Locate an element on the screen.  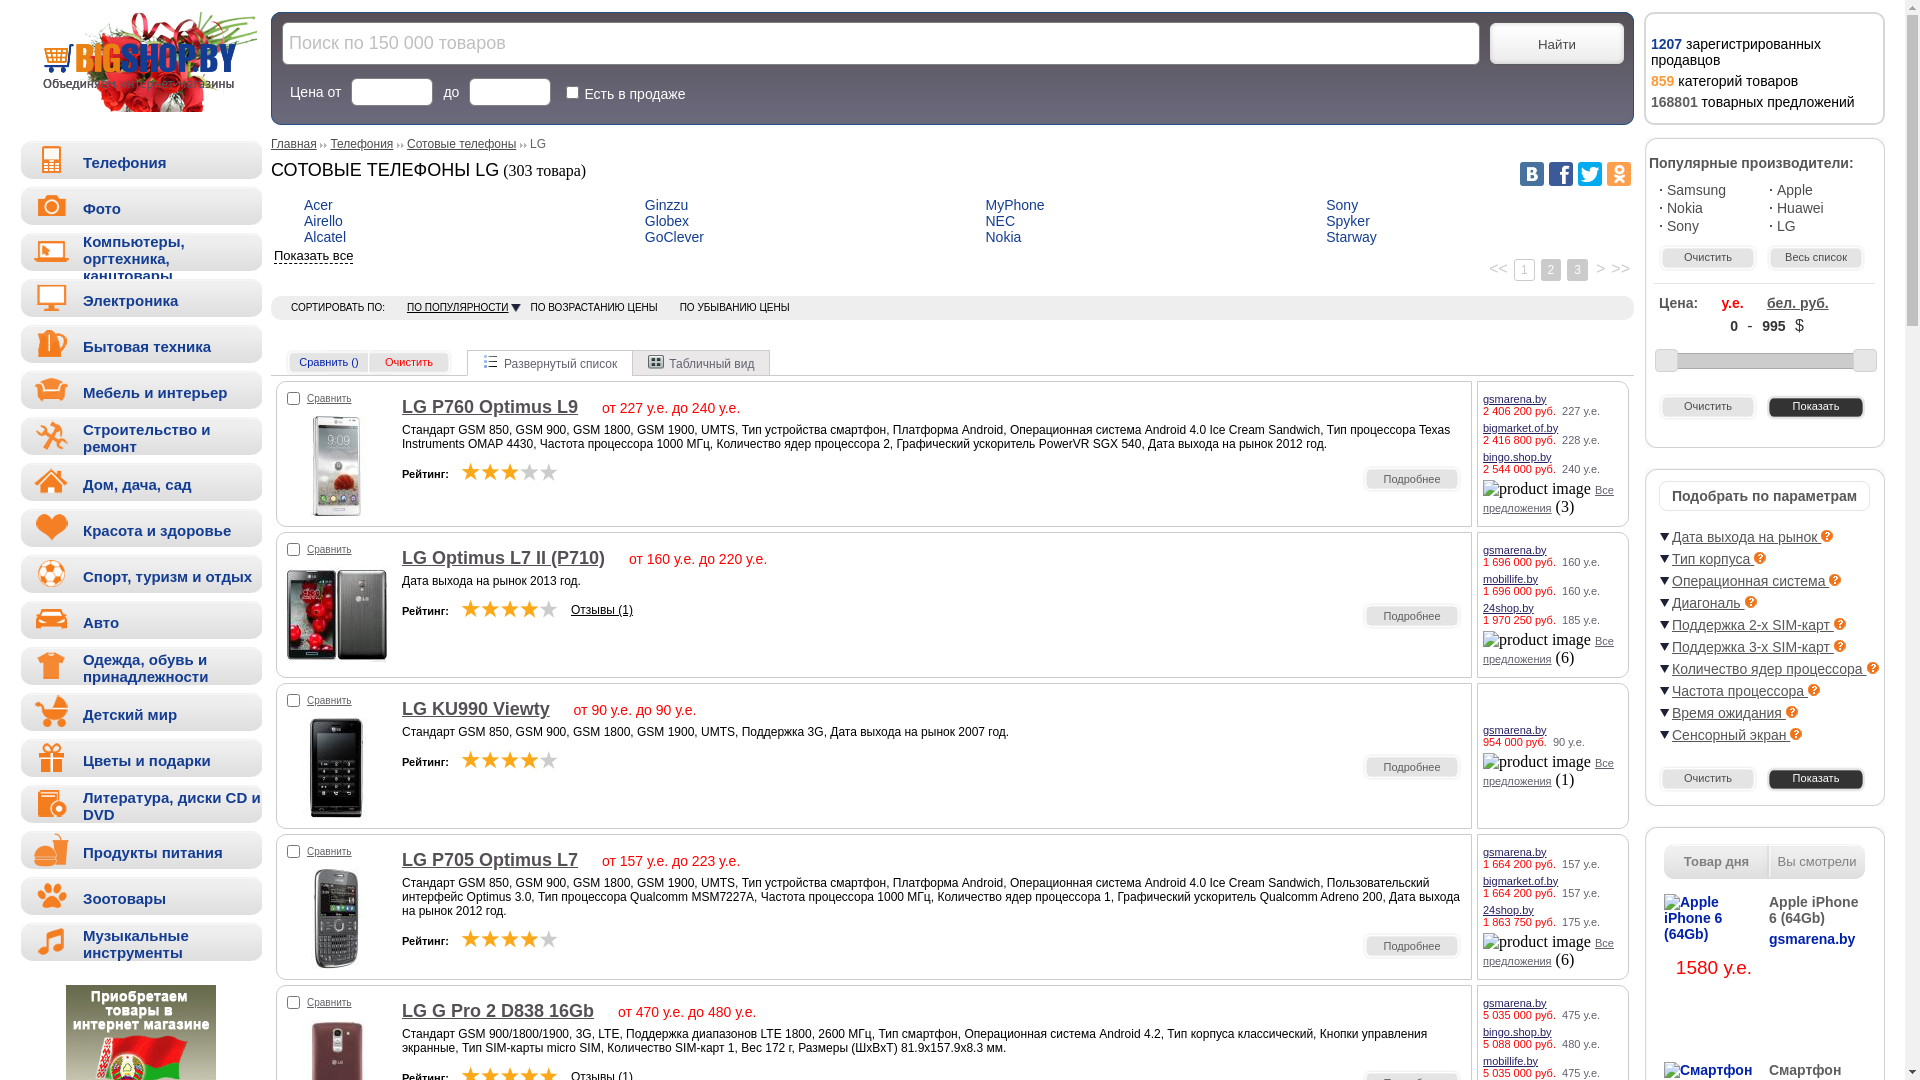
LG is located at coordinates (1819, 226).